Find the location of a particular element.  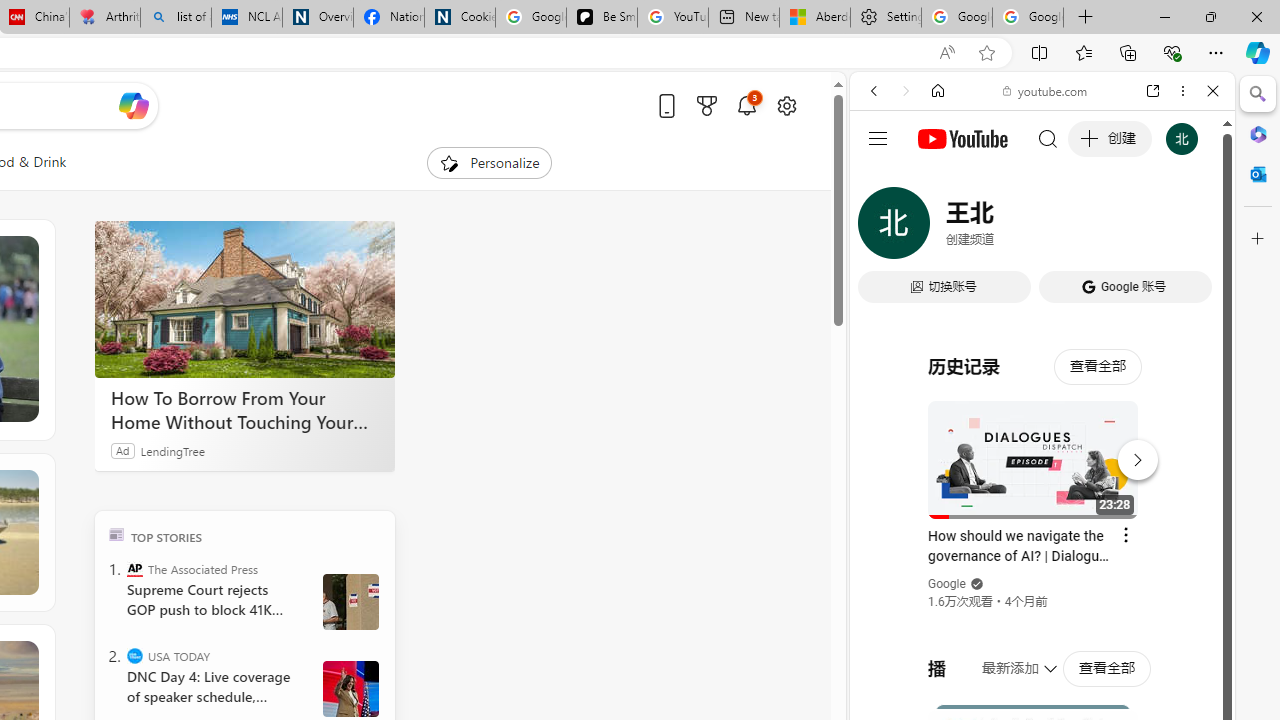

WEB   is located at coordinates (882, 228).